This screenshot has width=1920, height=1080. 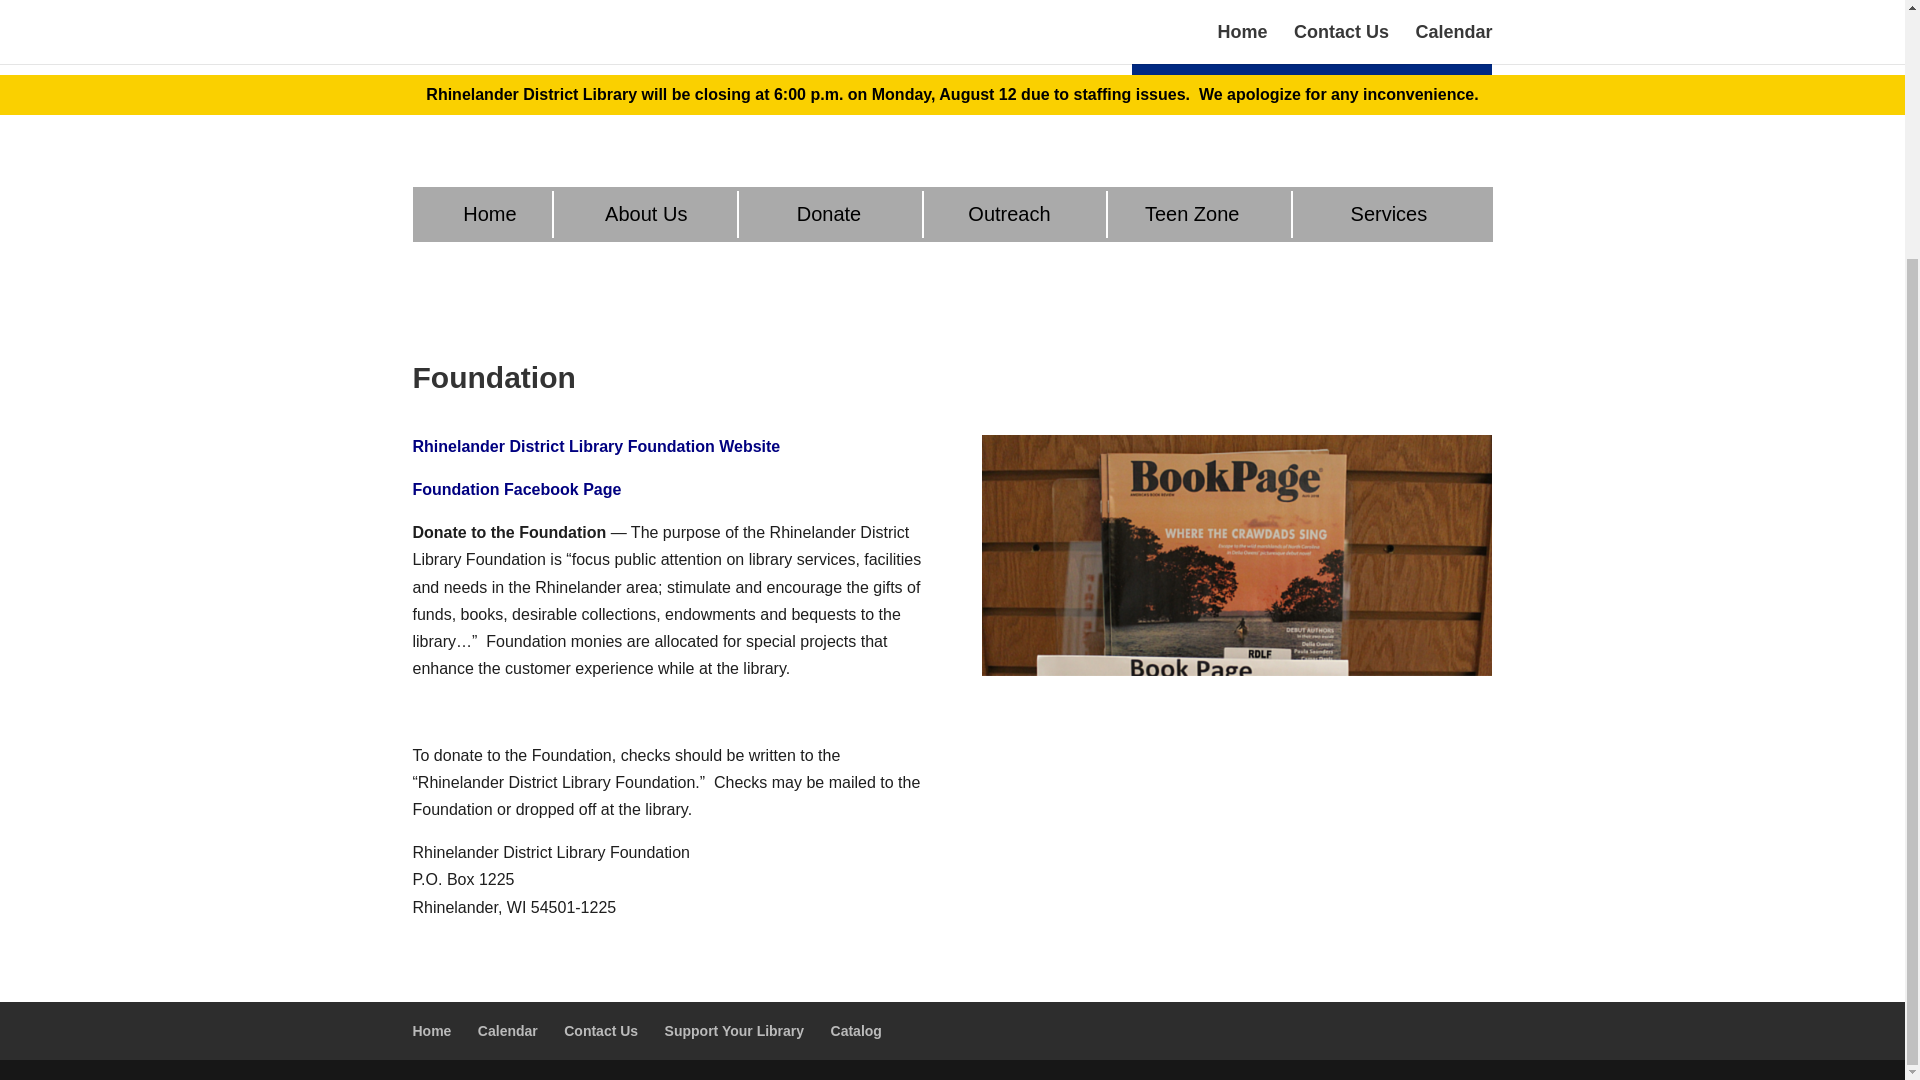 I want to click on Calendar, so click(x=508, y=1030).